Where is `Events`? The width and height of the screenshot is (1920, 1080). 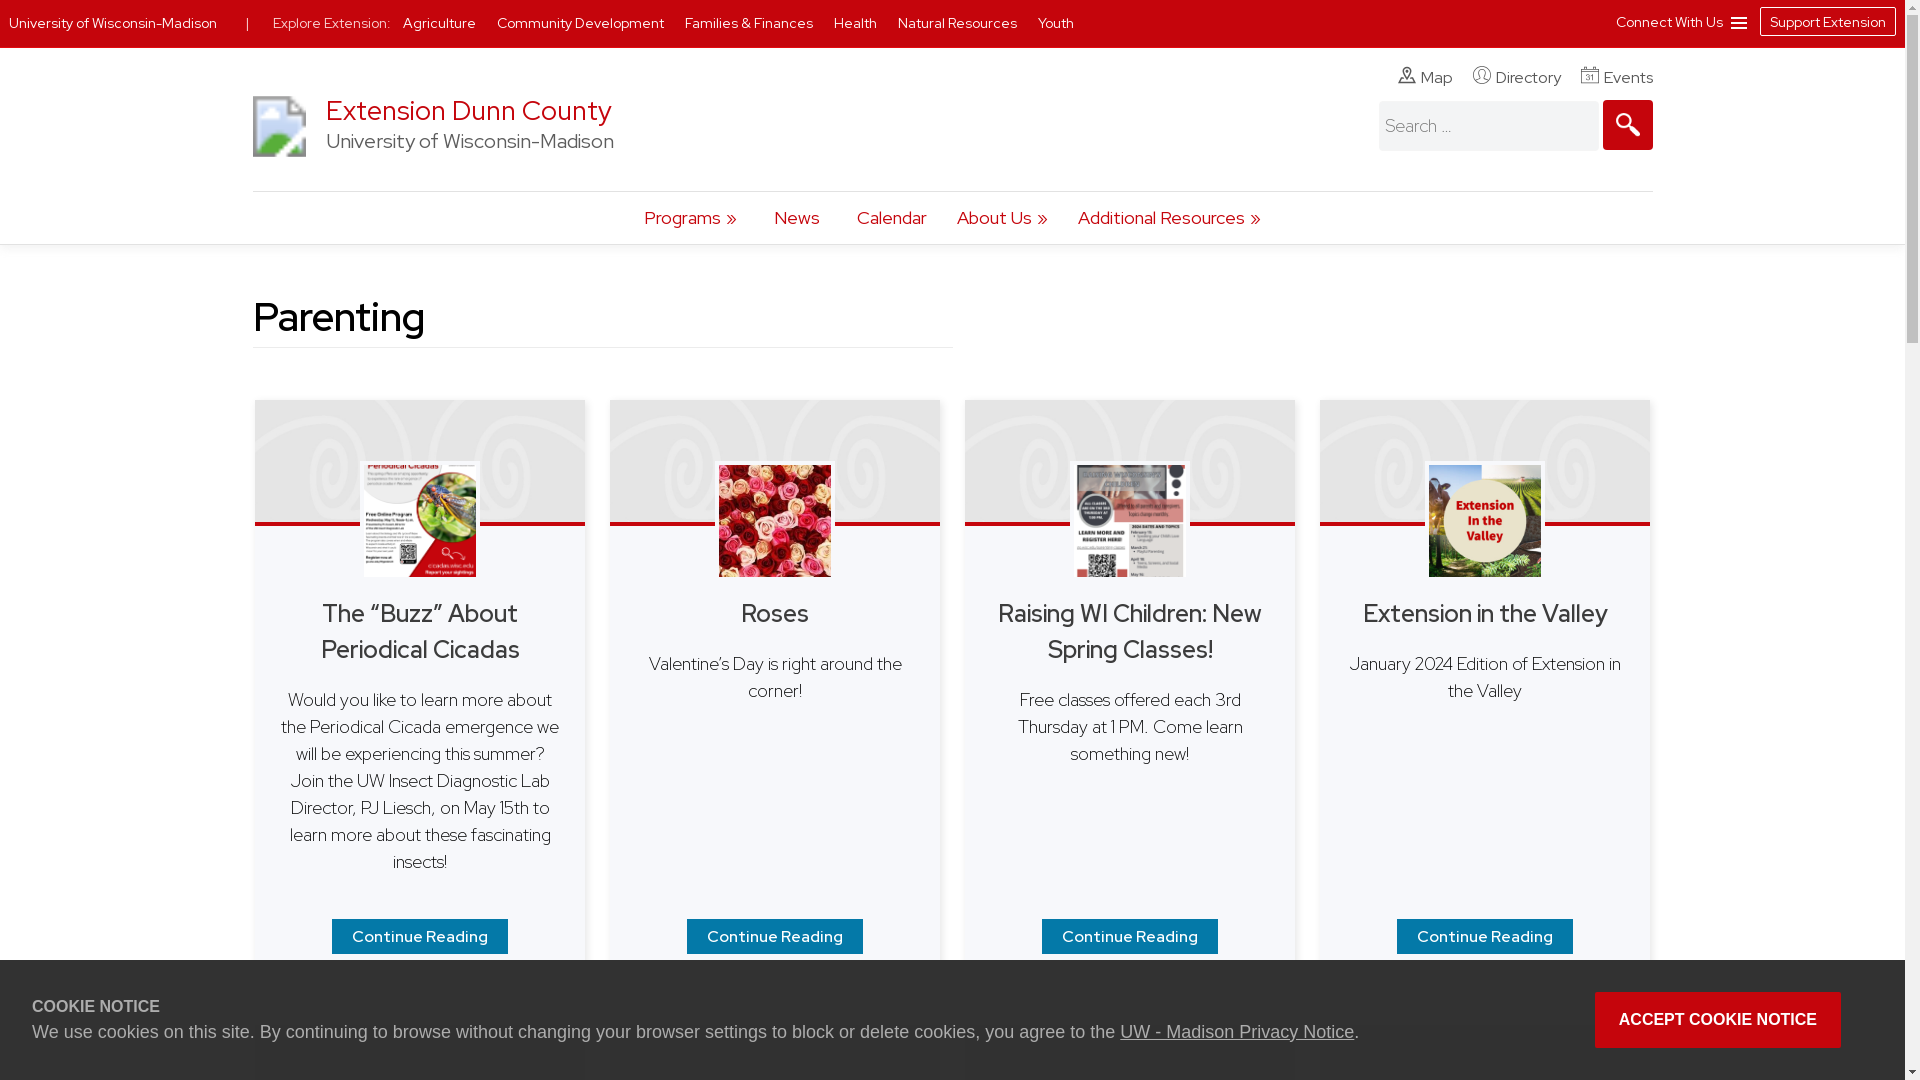 Events is located at coordinates (1616, 77).